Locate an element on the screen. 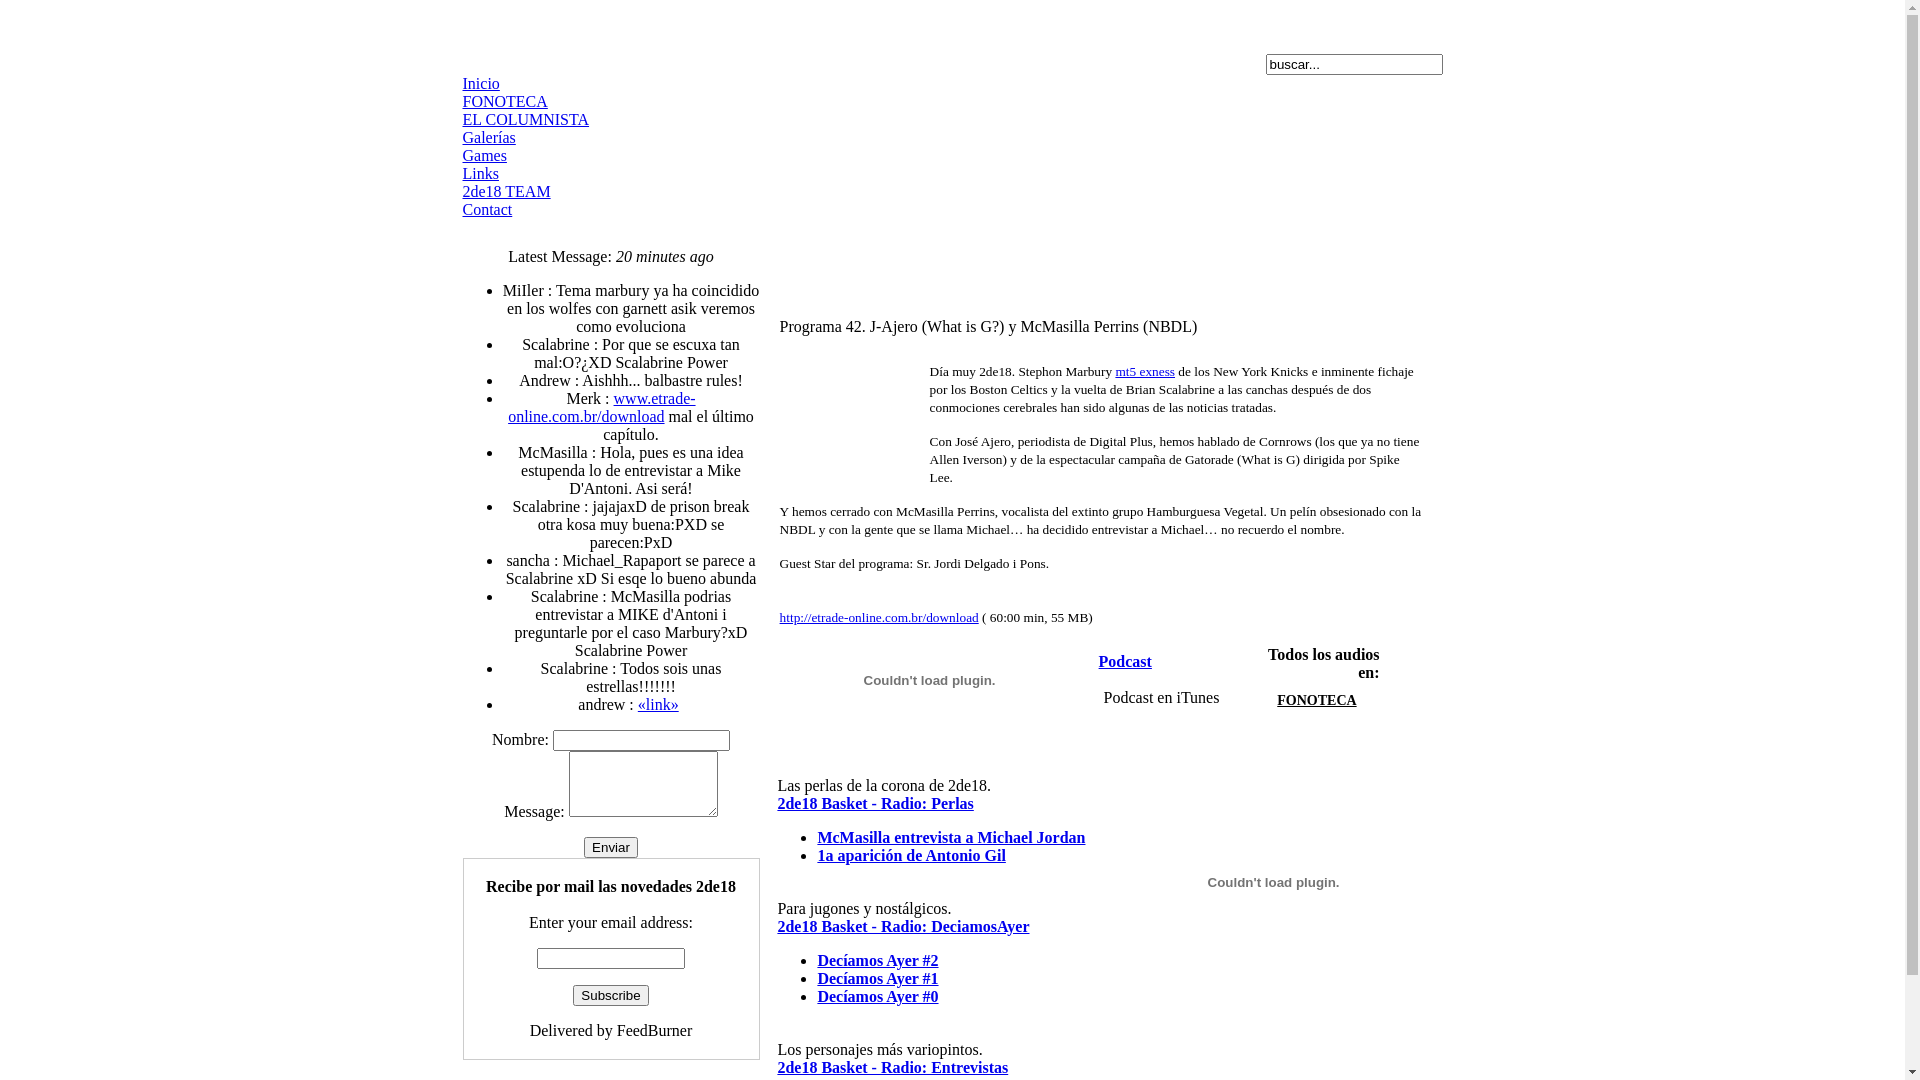 The height and width of the screenshot is (1080, 1920). 2de18 Basket - Radio: DeciamosAyer is located at coordinates (903, 926).